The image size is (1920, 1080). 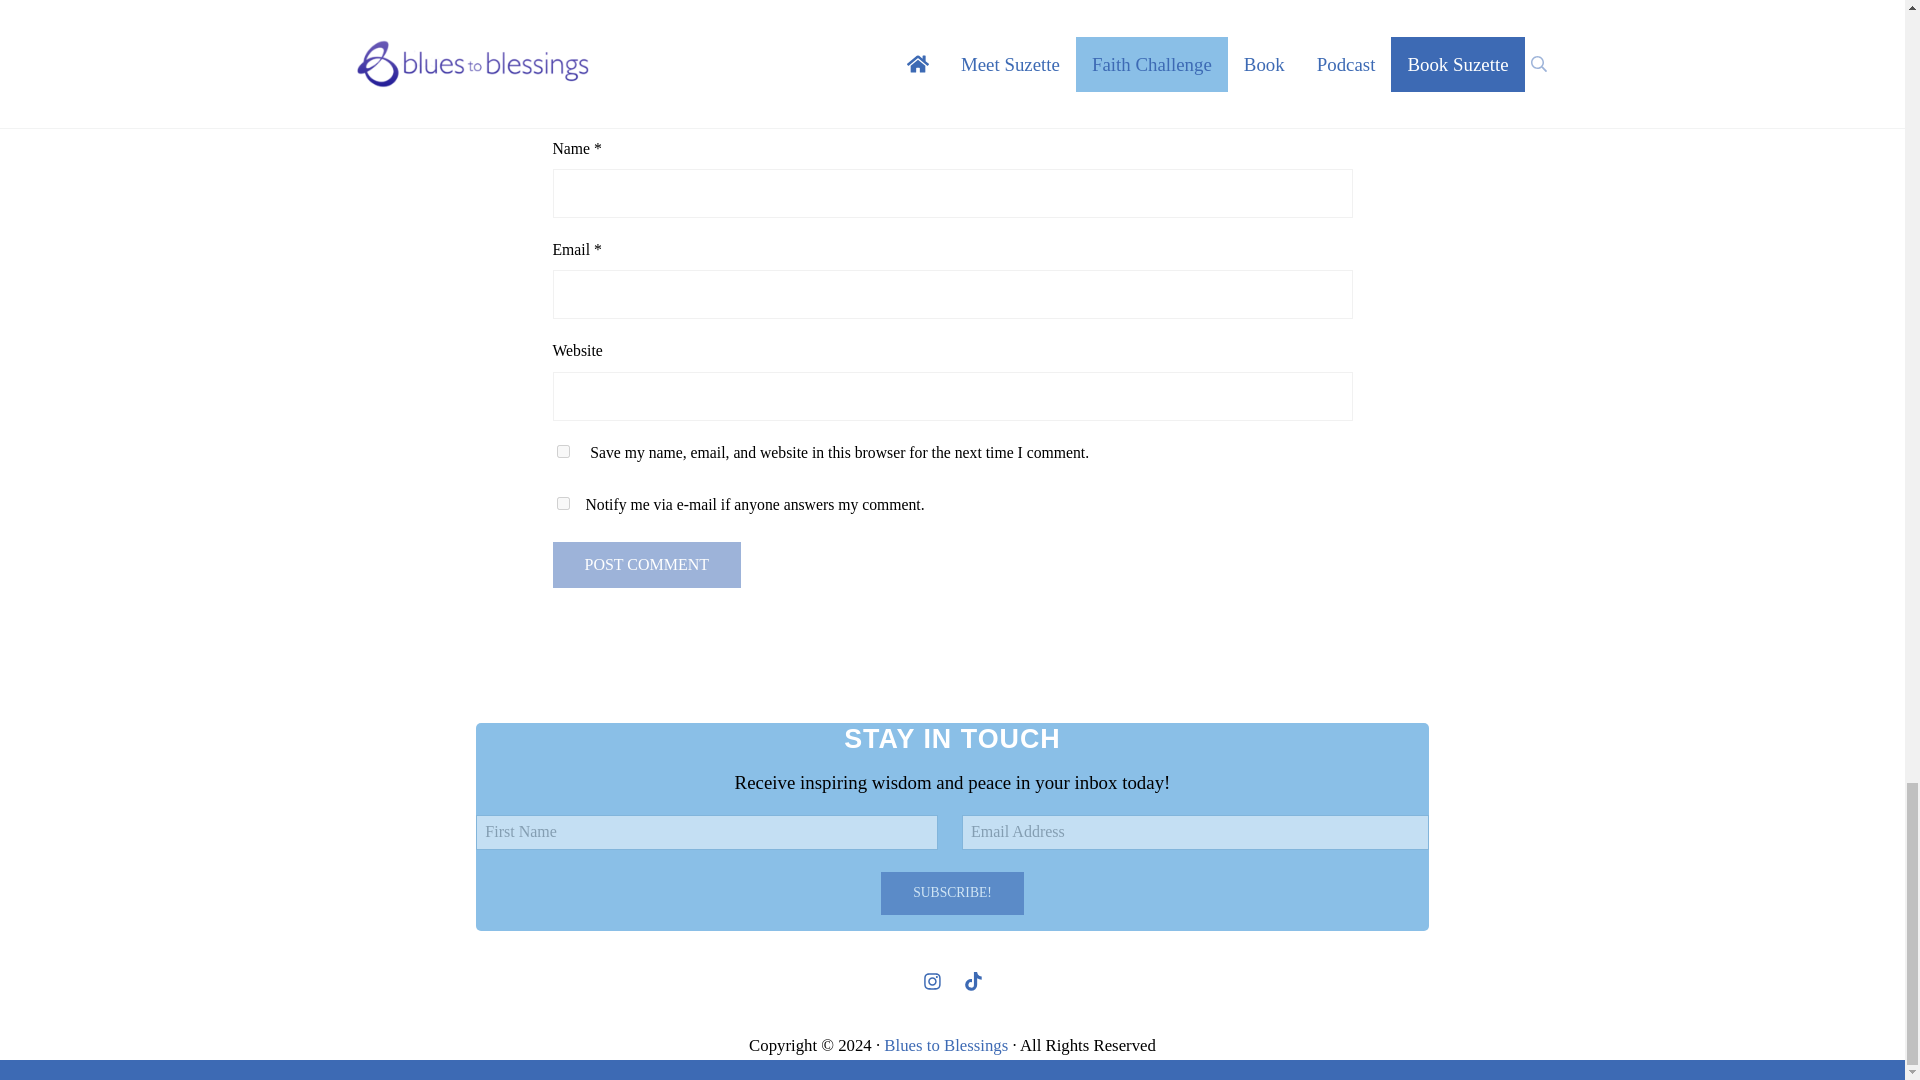 I want to click on Subscribe!, so click(x=952, y=893).